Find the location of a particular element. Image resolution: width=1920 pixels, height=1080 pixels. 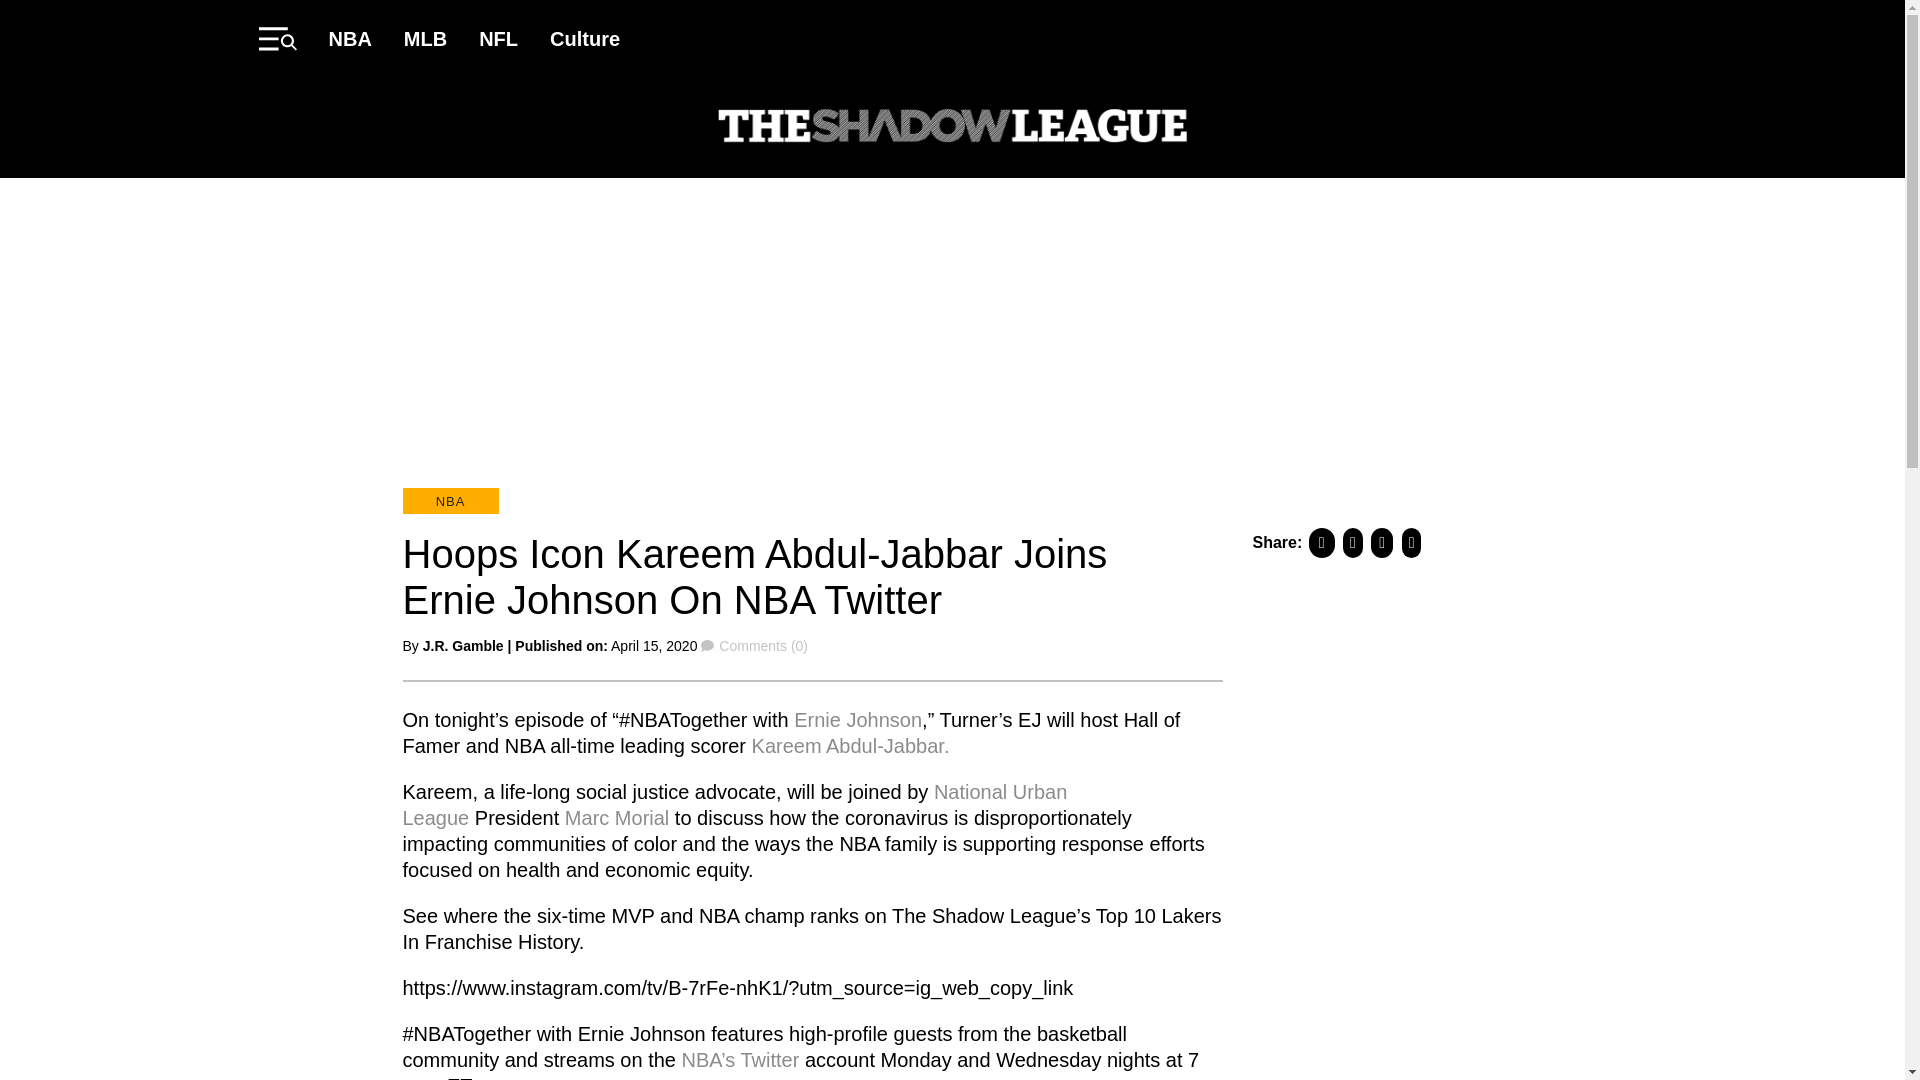

The Shadow League is located at coordinates (952, 128).